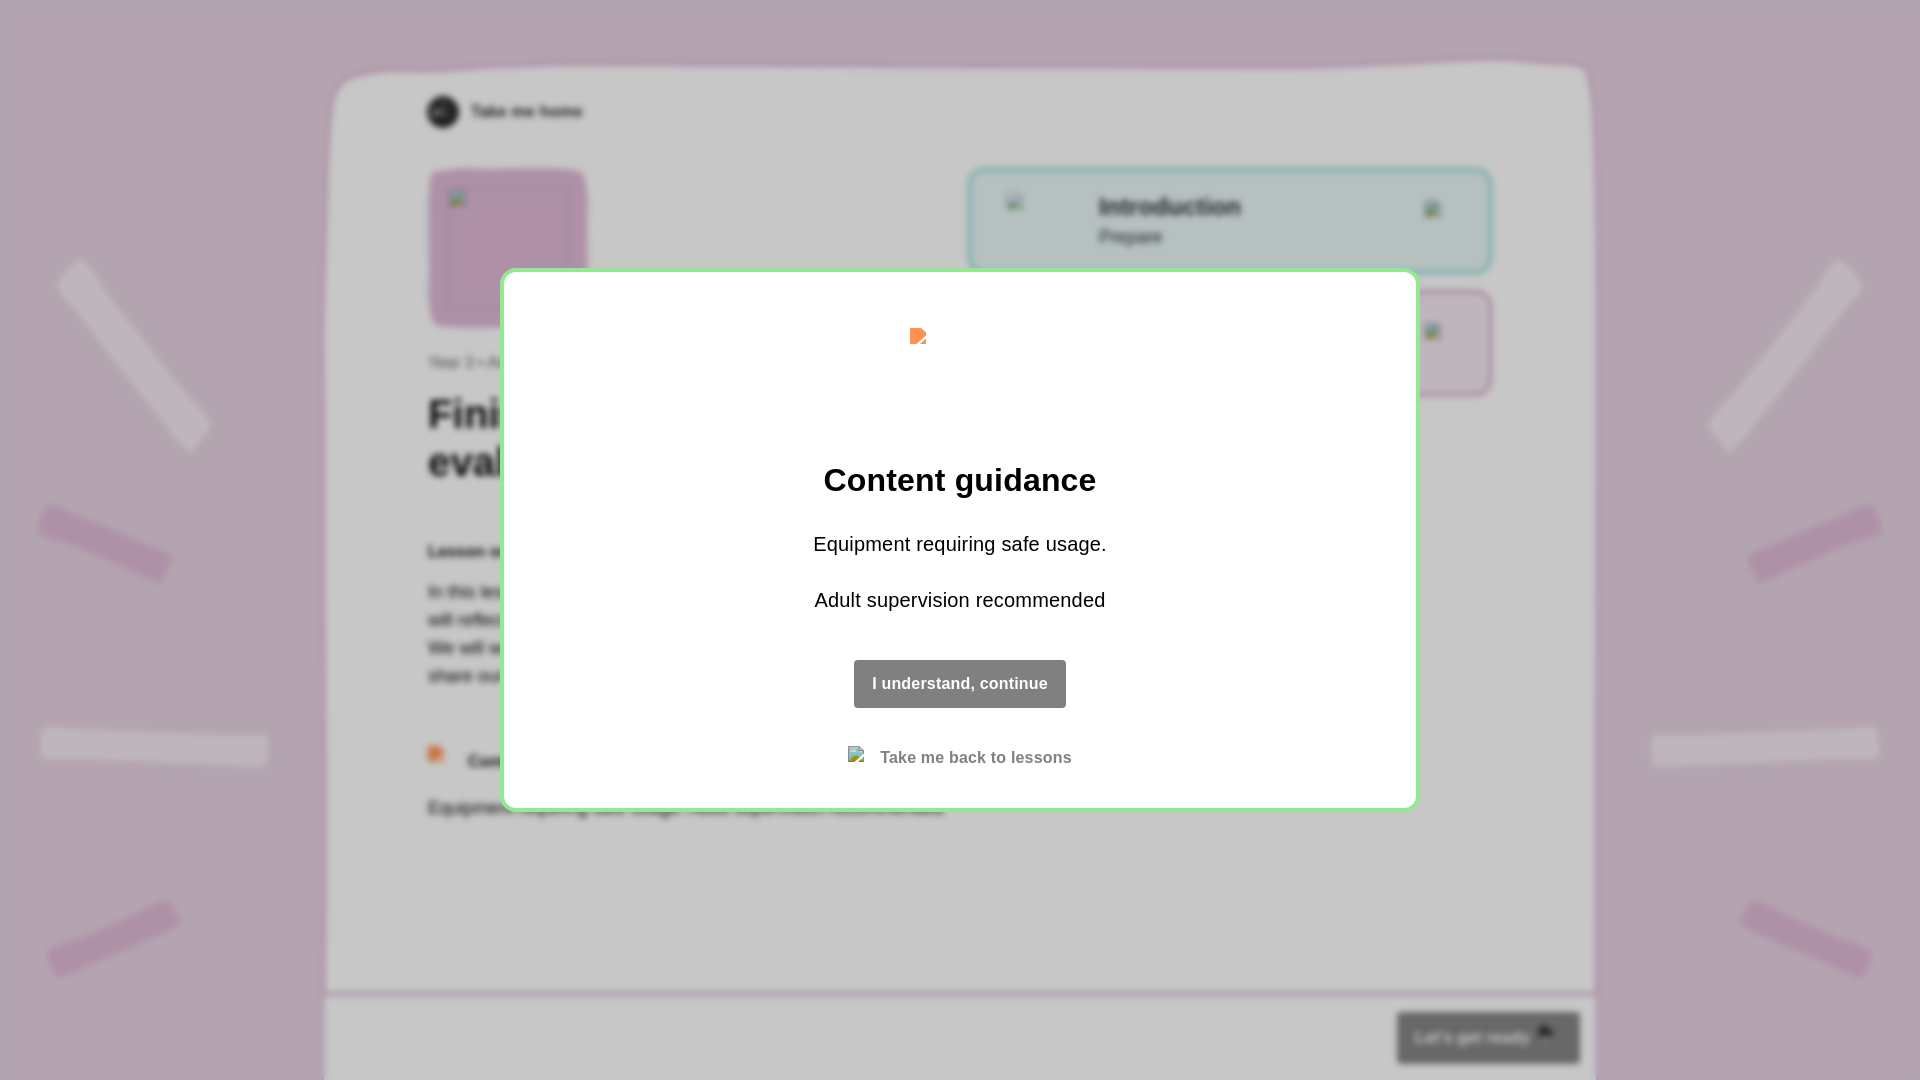 The height and width of the screenshot is (1080, 1920). Describe the element at coordinates (1488, 1037) in the screenshot. I see `Let's get ready` at that location.